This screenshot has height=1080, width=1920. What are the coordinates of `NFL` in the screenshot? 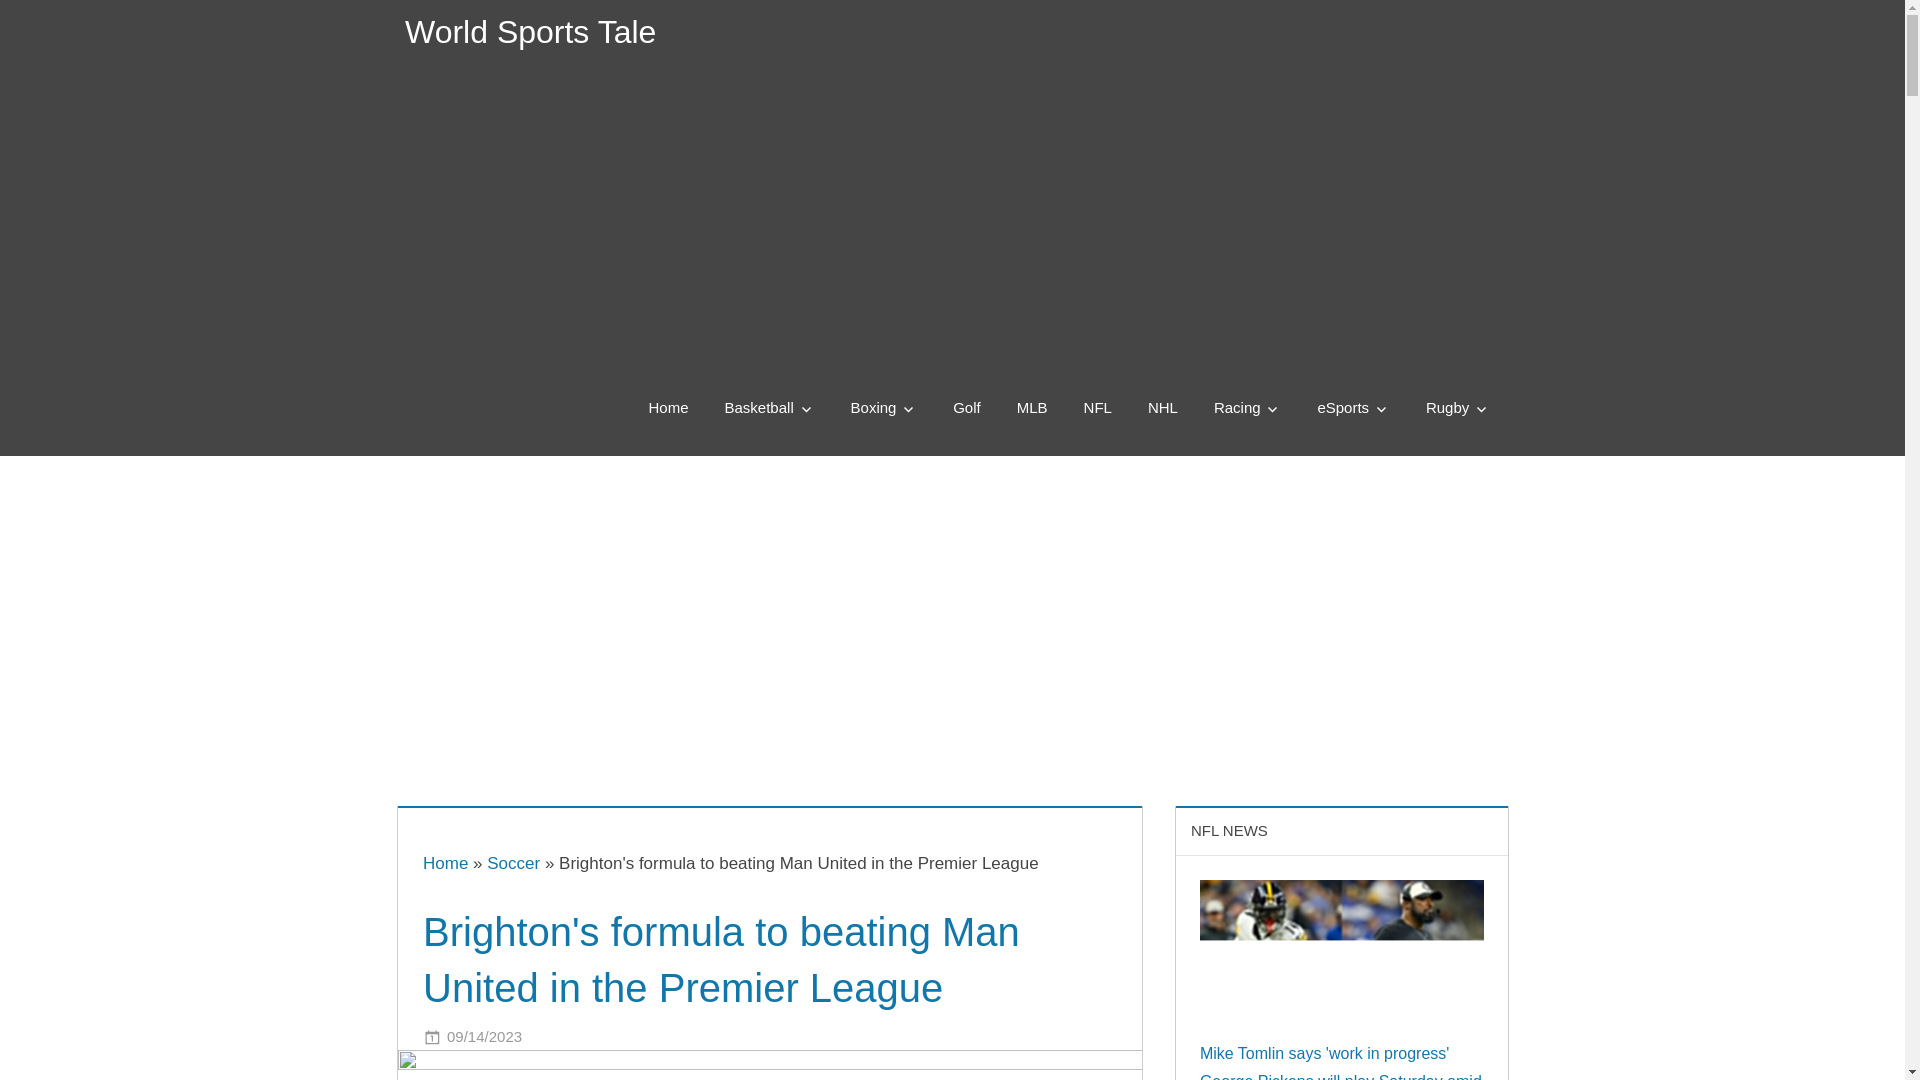 It's located at (1098, 407).